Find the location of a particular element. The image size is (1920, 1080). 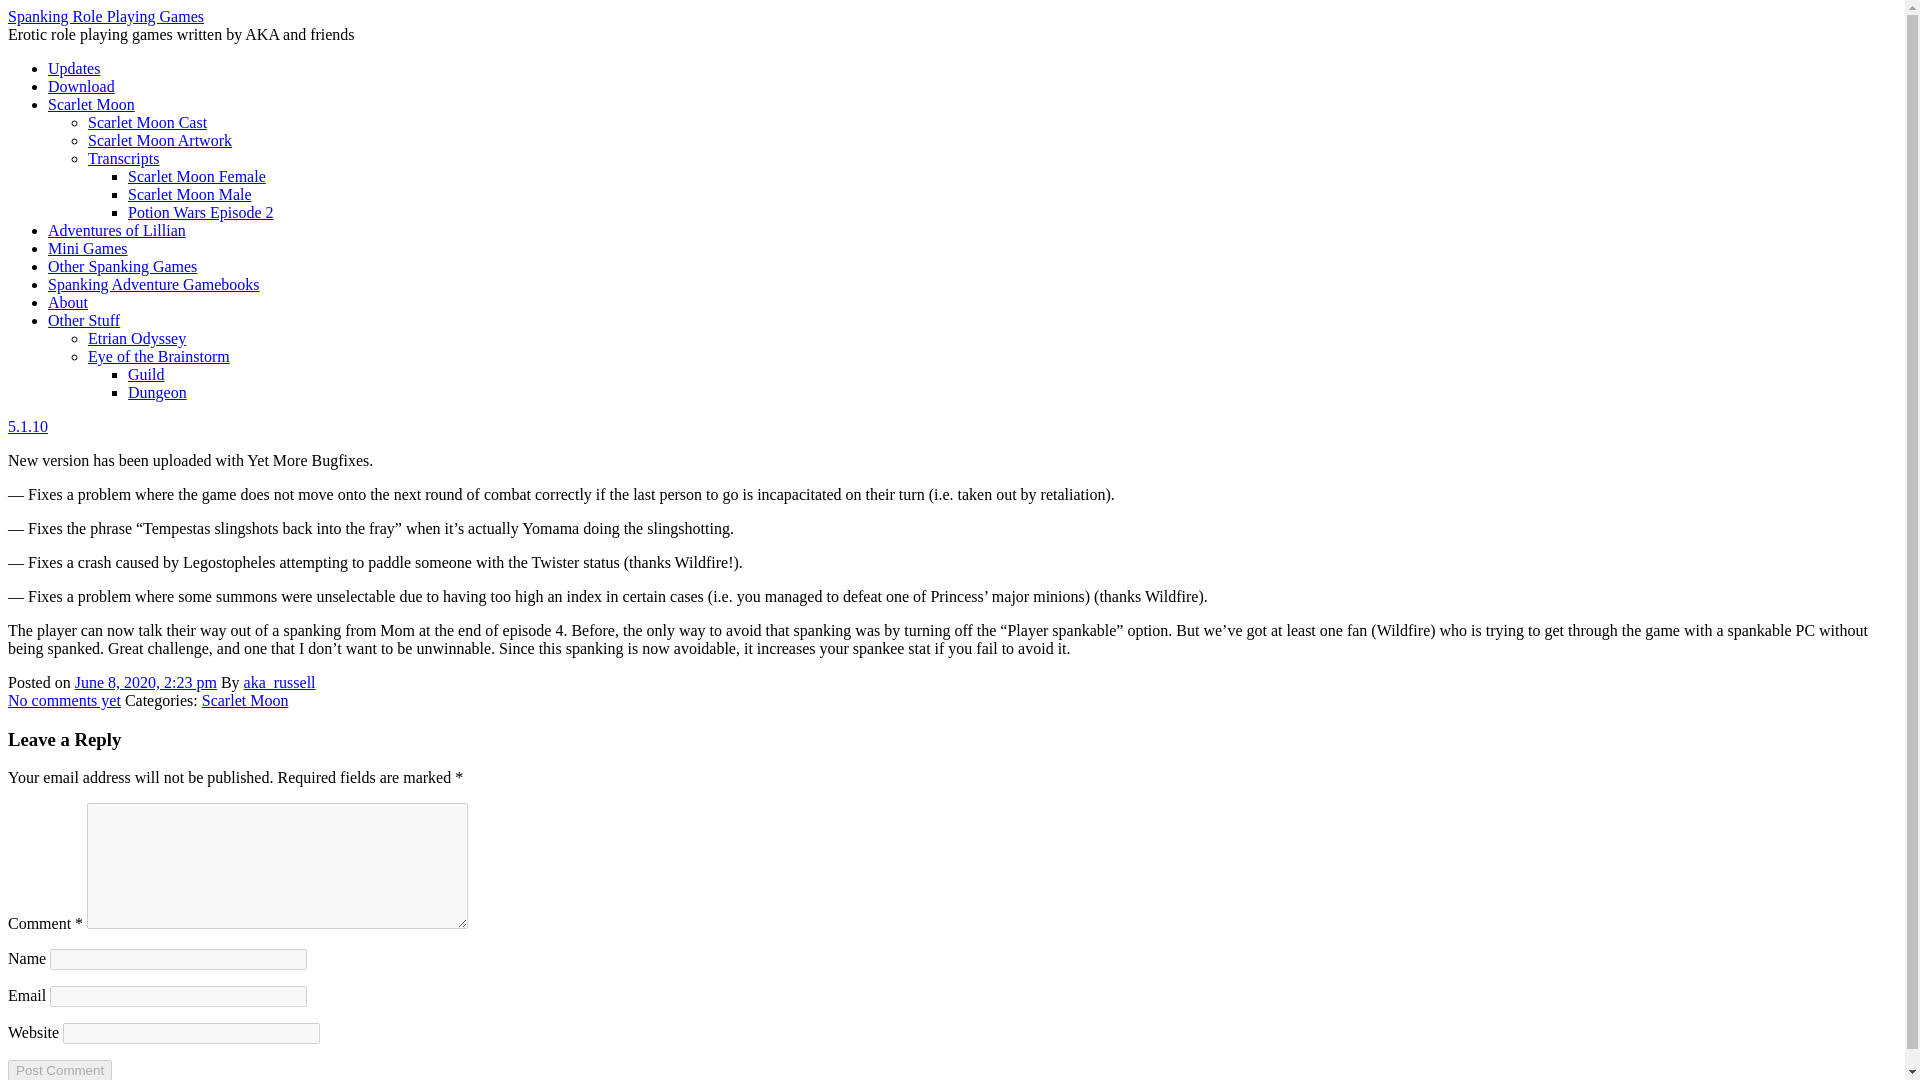

5.1.10 is located at coordinates (145, 682).